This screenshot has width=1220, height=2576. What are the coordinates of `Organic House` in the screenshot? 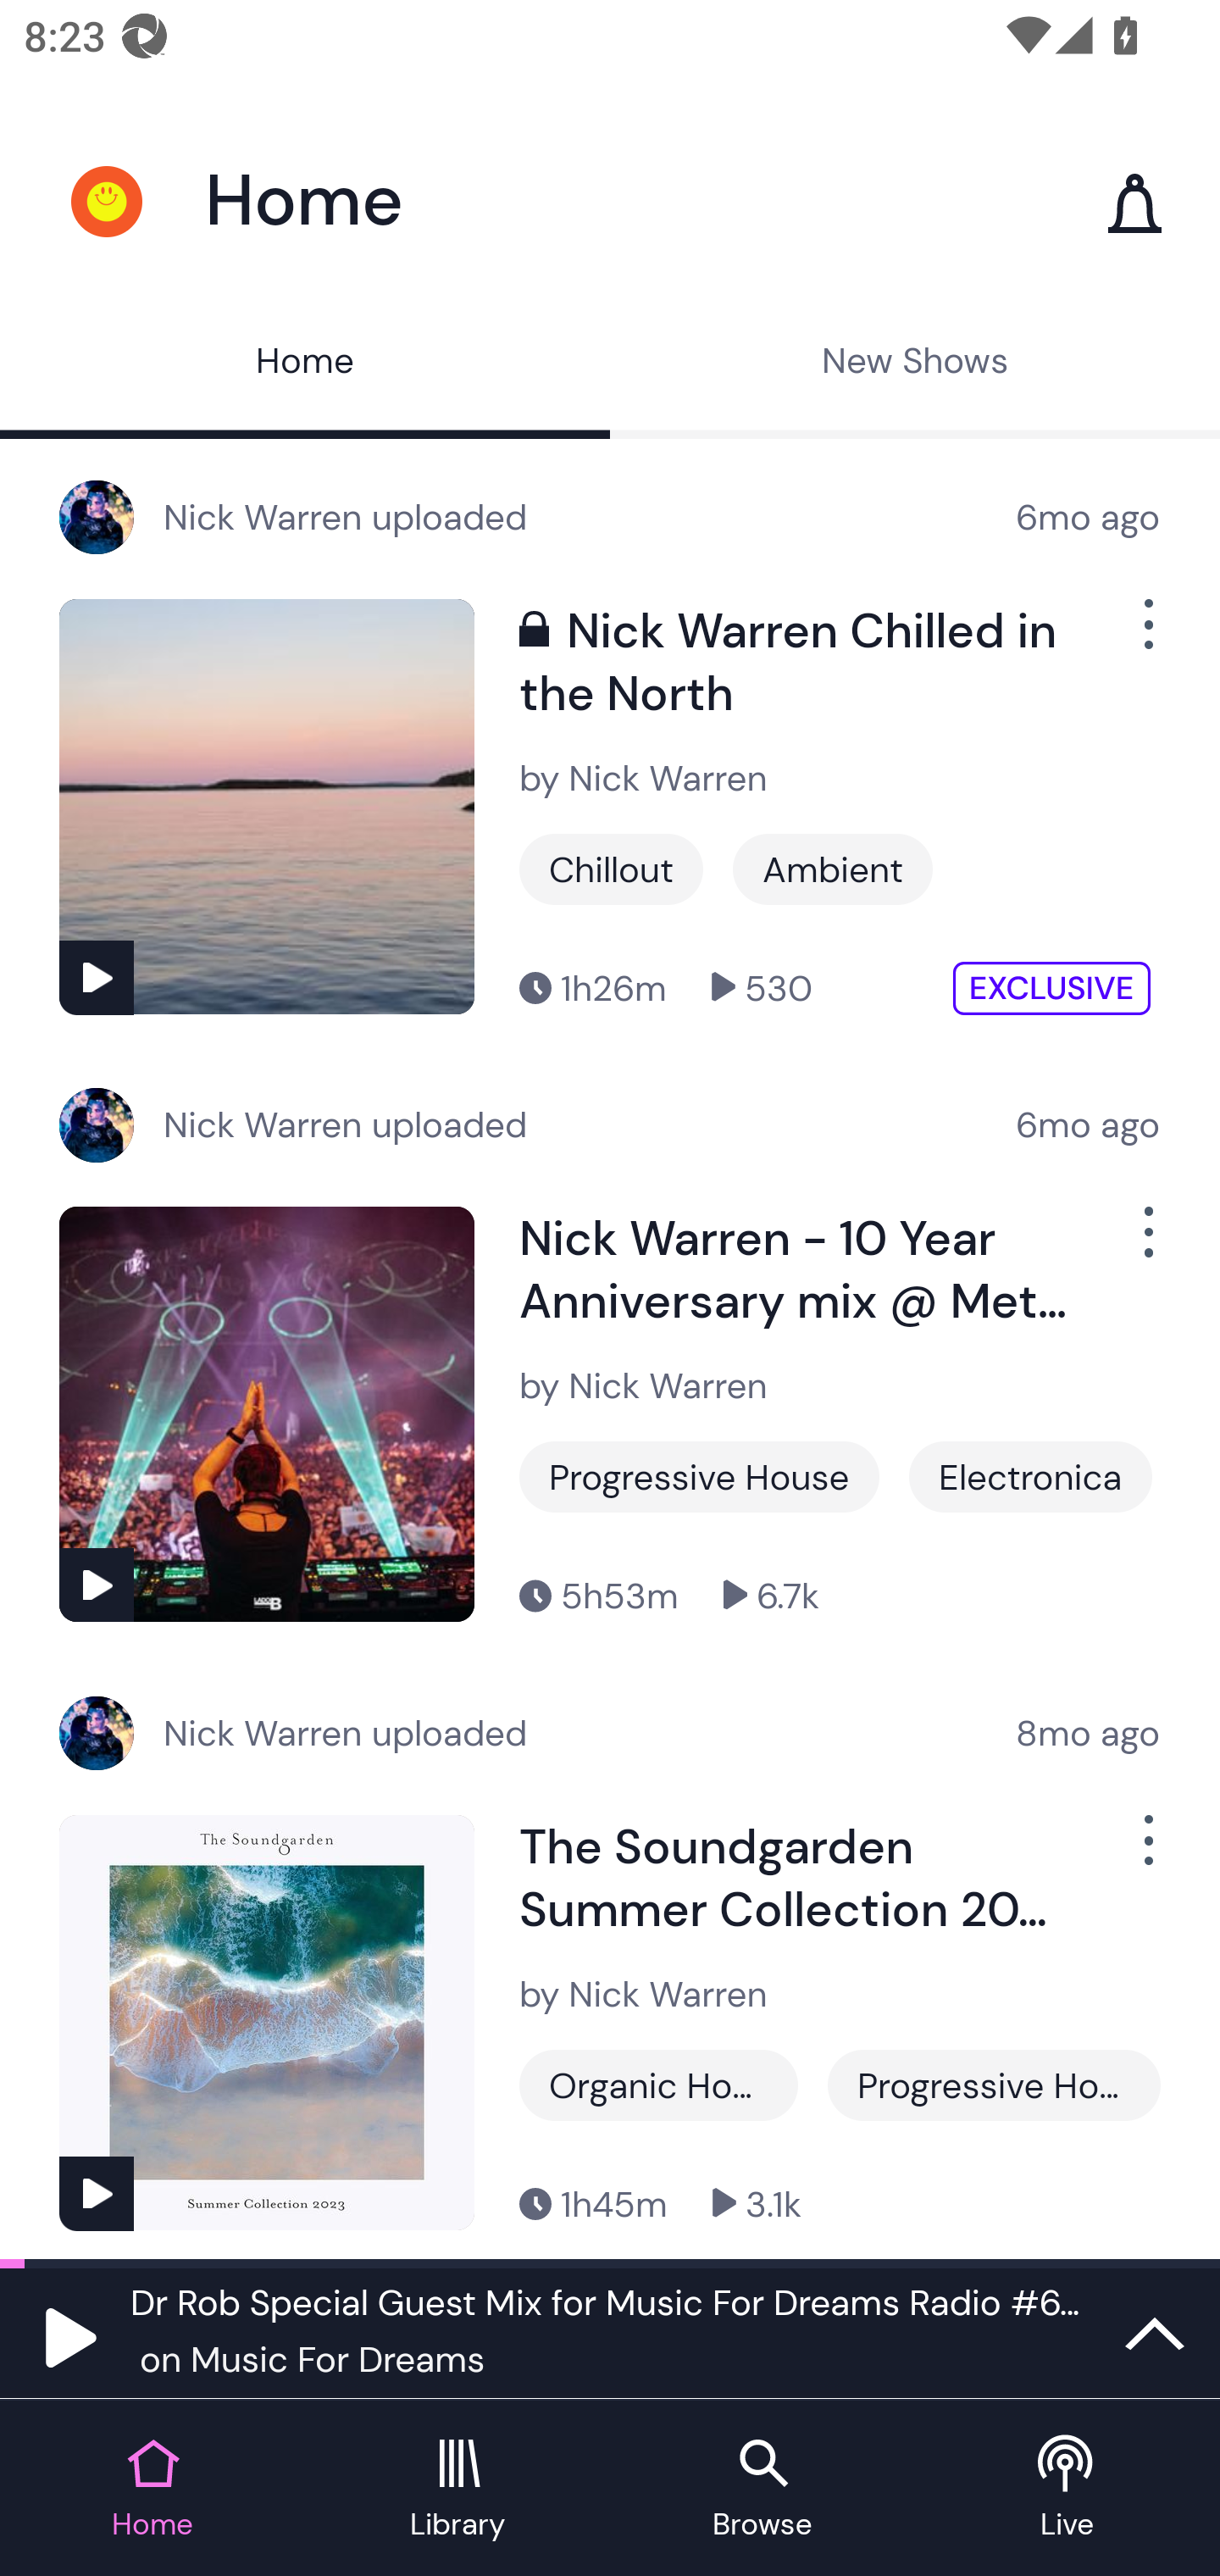 It's located at (658, 2085).